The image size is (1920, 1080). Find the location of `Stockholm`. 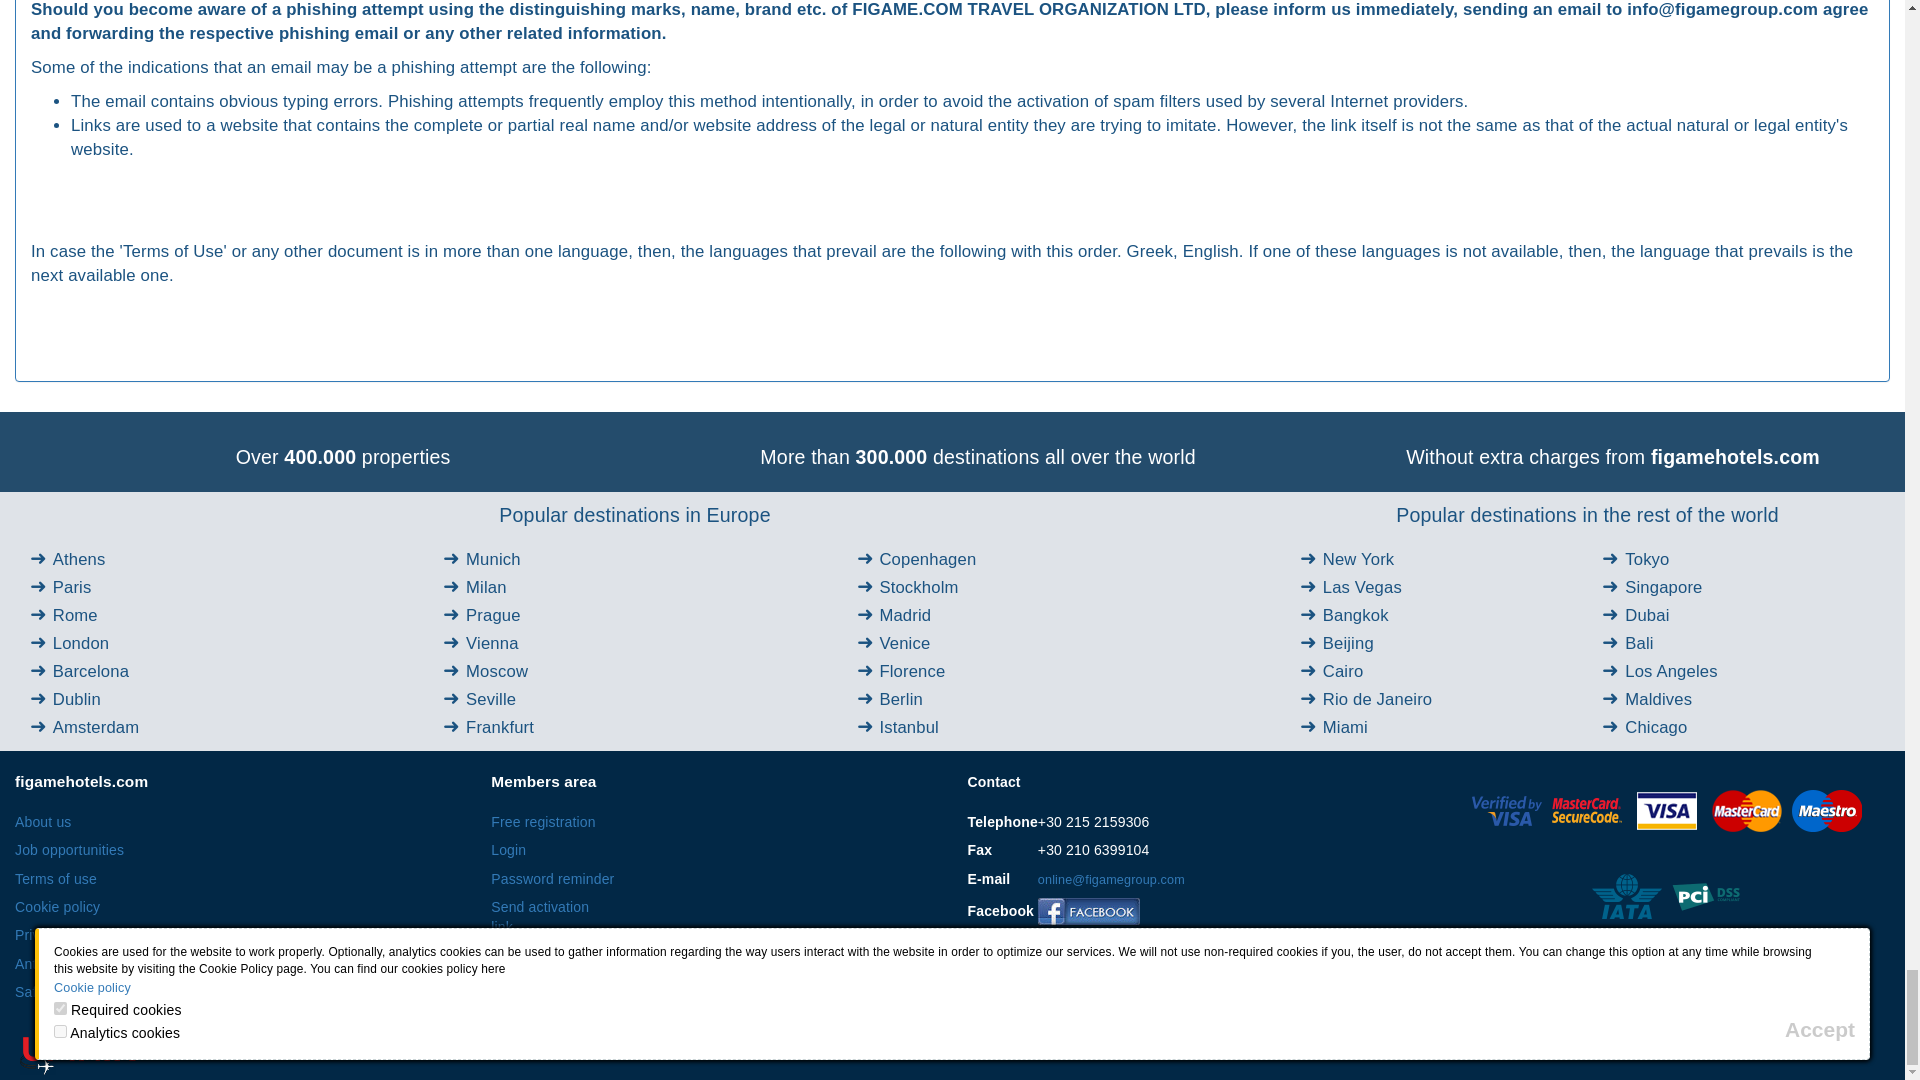

Stockholm is located at coordinates (918, 587).